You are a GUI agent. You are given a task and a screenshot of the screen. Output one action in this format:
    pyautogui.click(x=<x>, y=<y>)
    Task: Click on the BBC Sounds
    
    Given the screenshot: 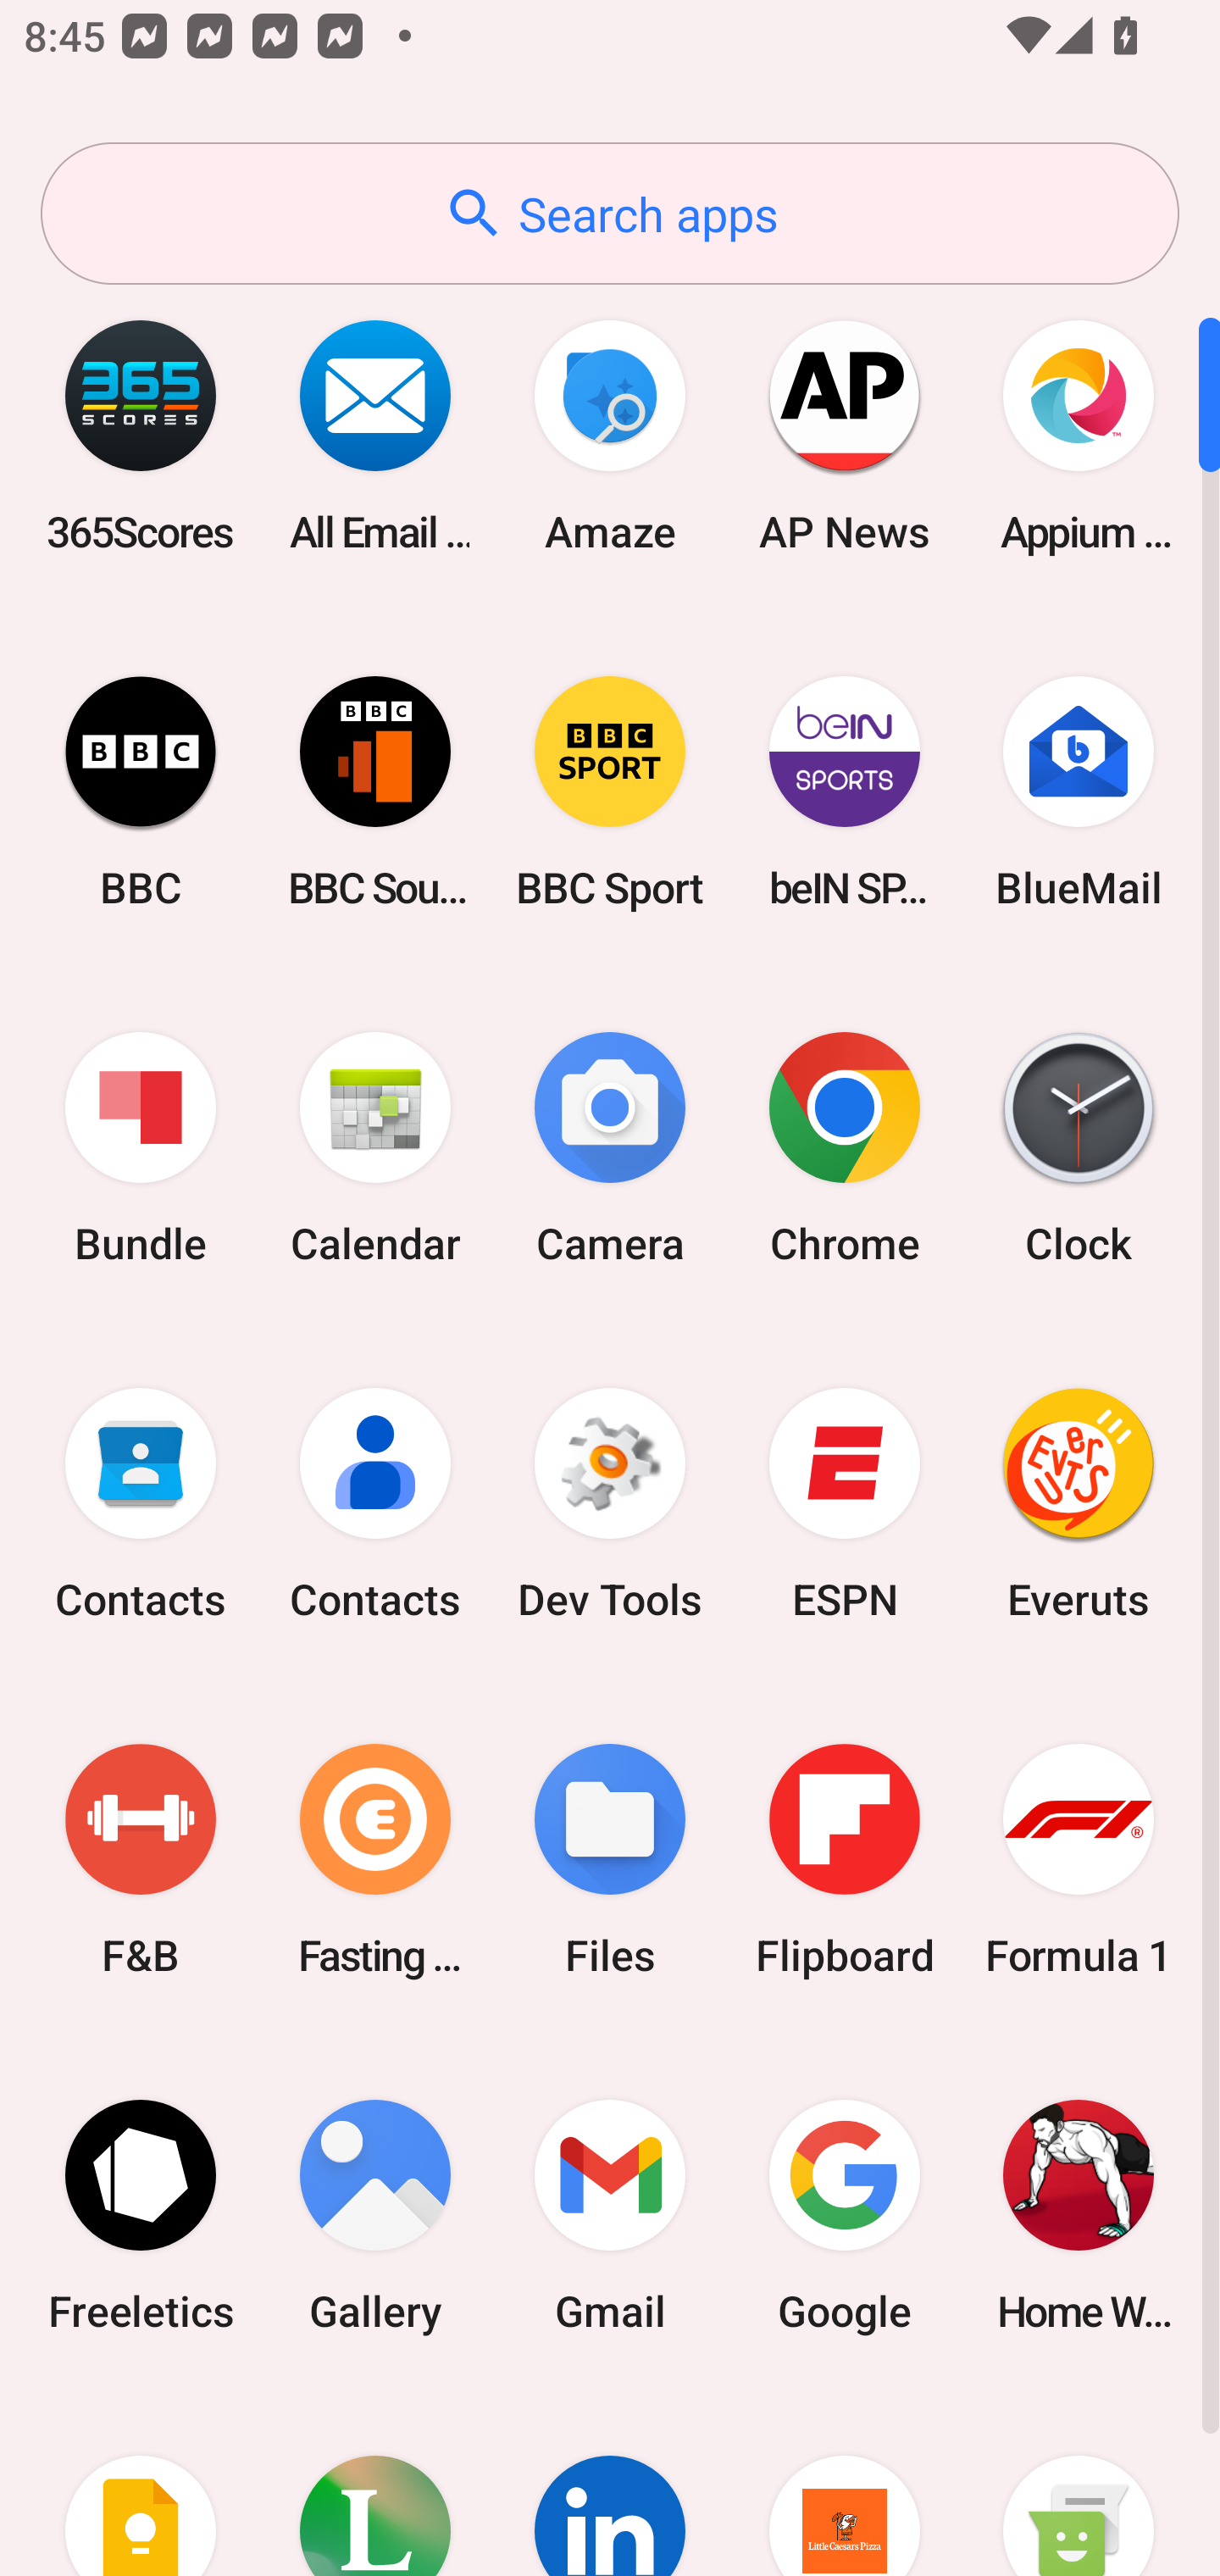 What is the action you would take?
    pyautogui.click(x=375, y=791)
    